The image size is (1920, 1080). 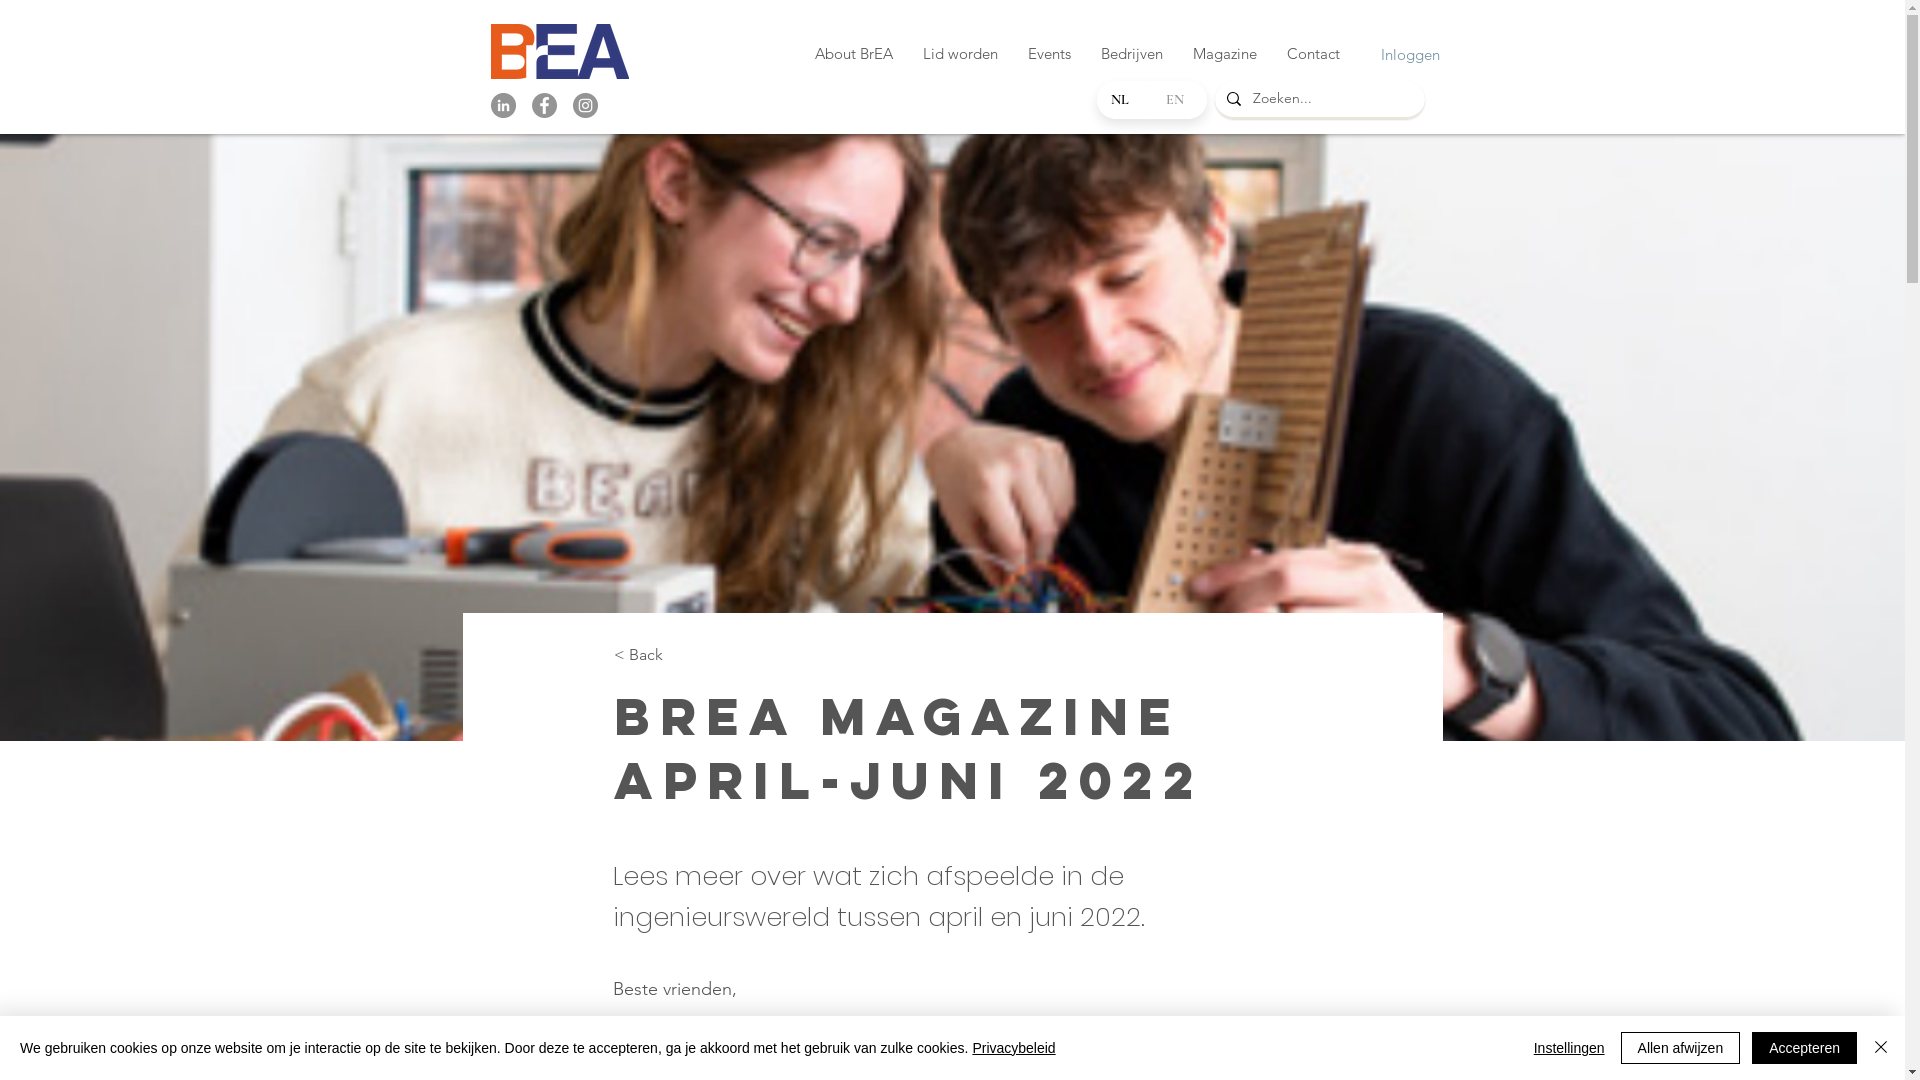 I want to click on Events, so click(x=1048, y=54).